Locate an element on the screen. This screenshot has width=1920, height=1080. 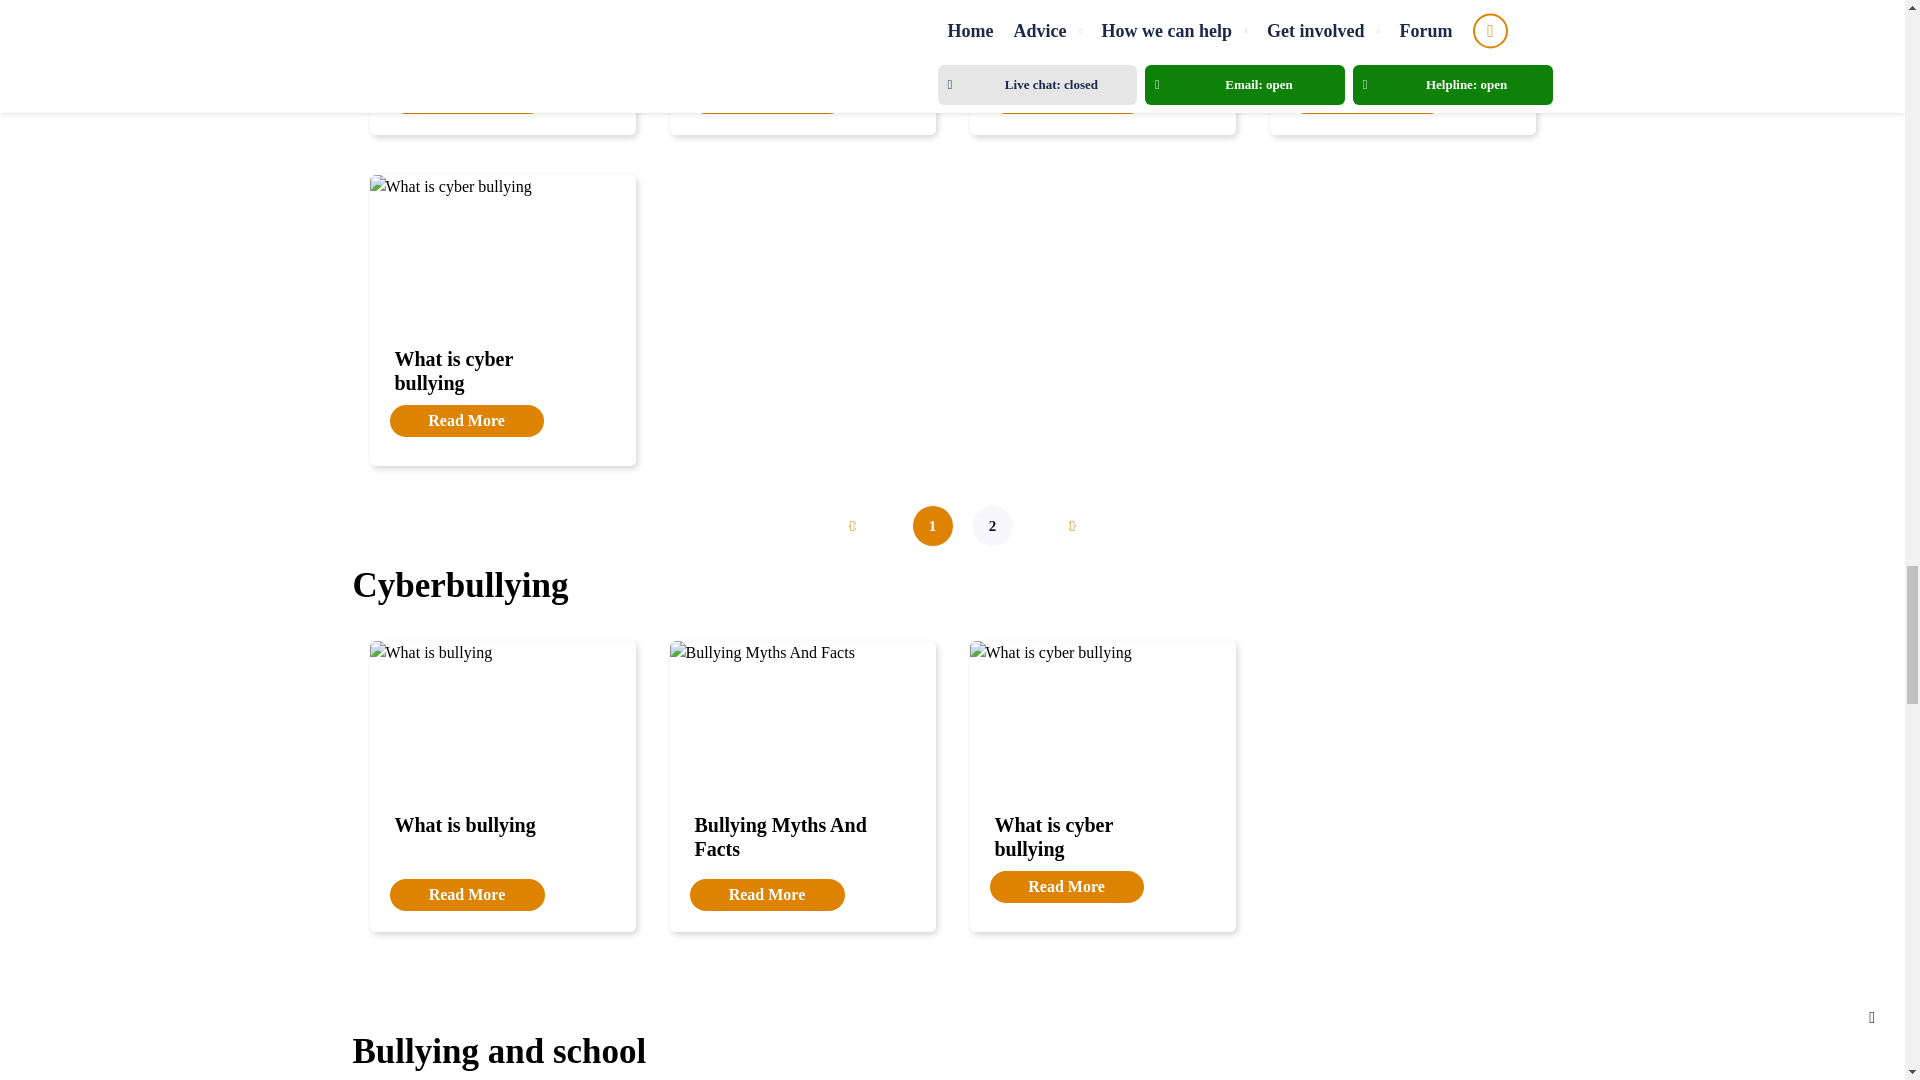
Read More: Bullying Myths And Facts is located at coordinates (1067, 98).